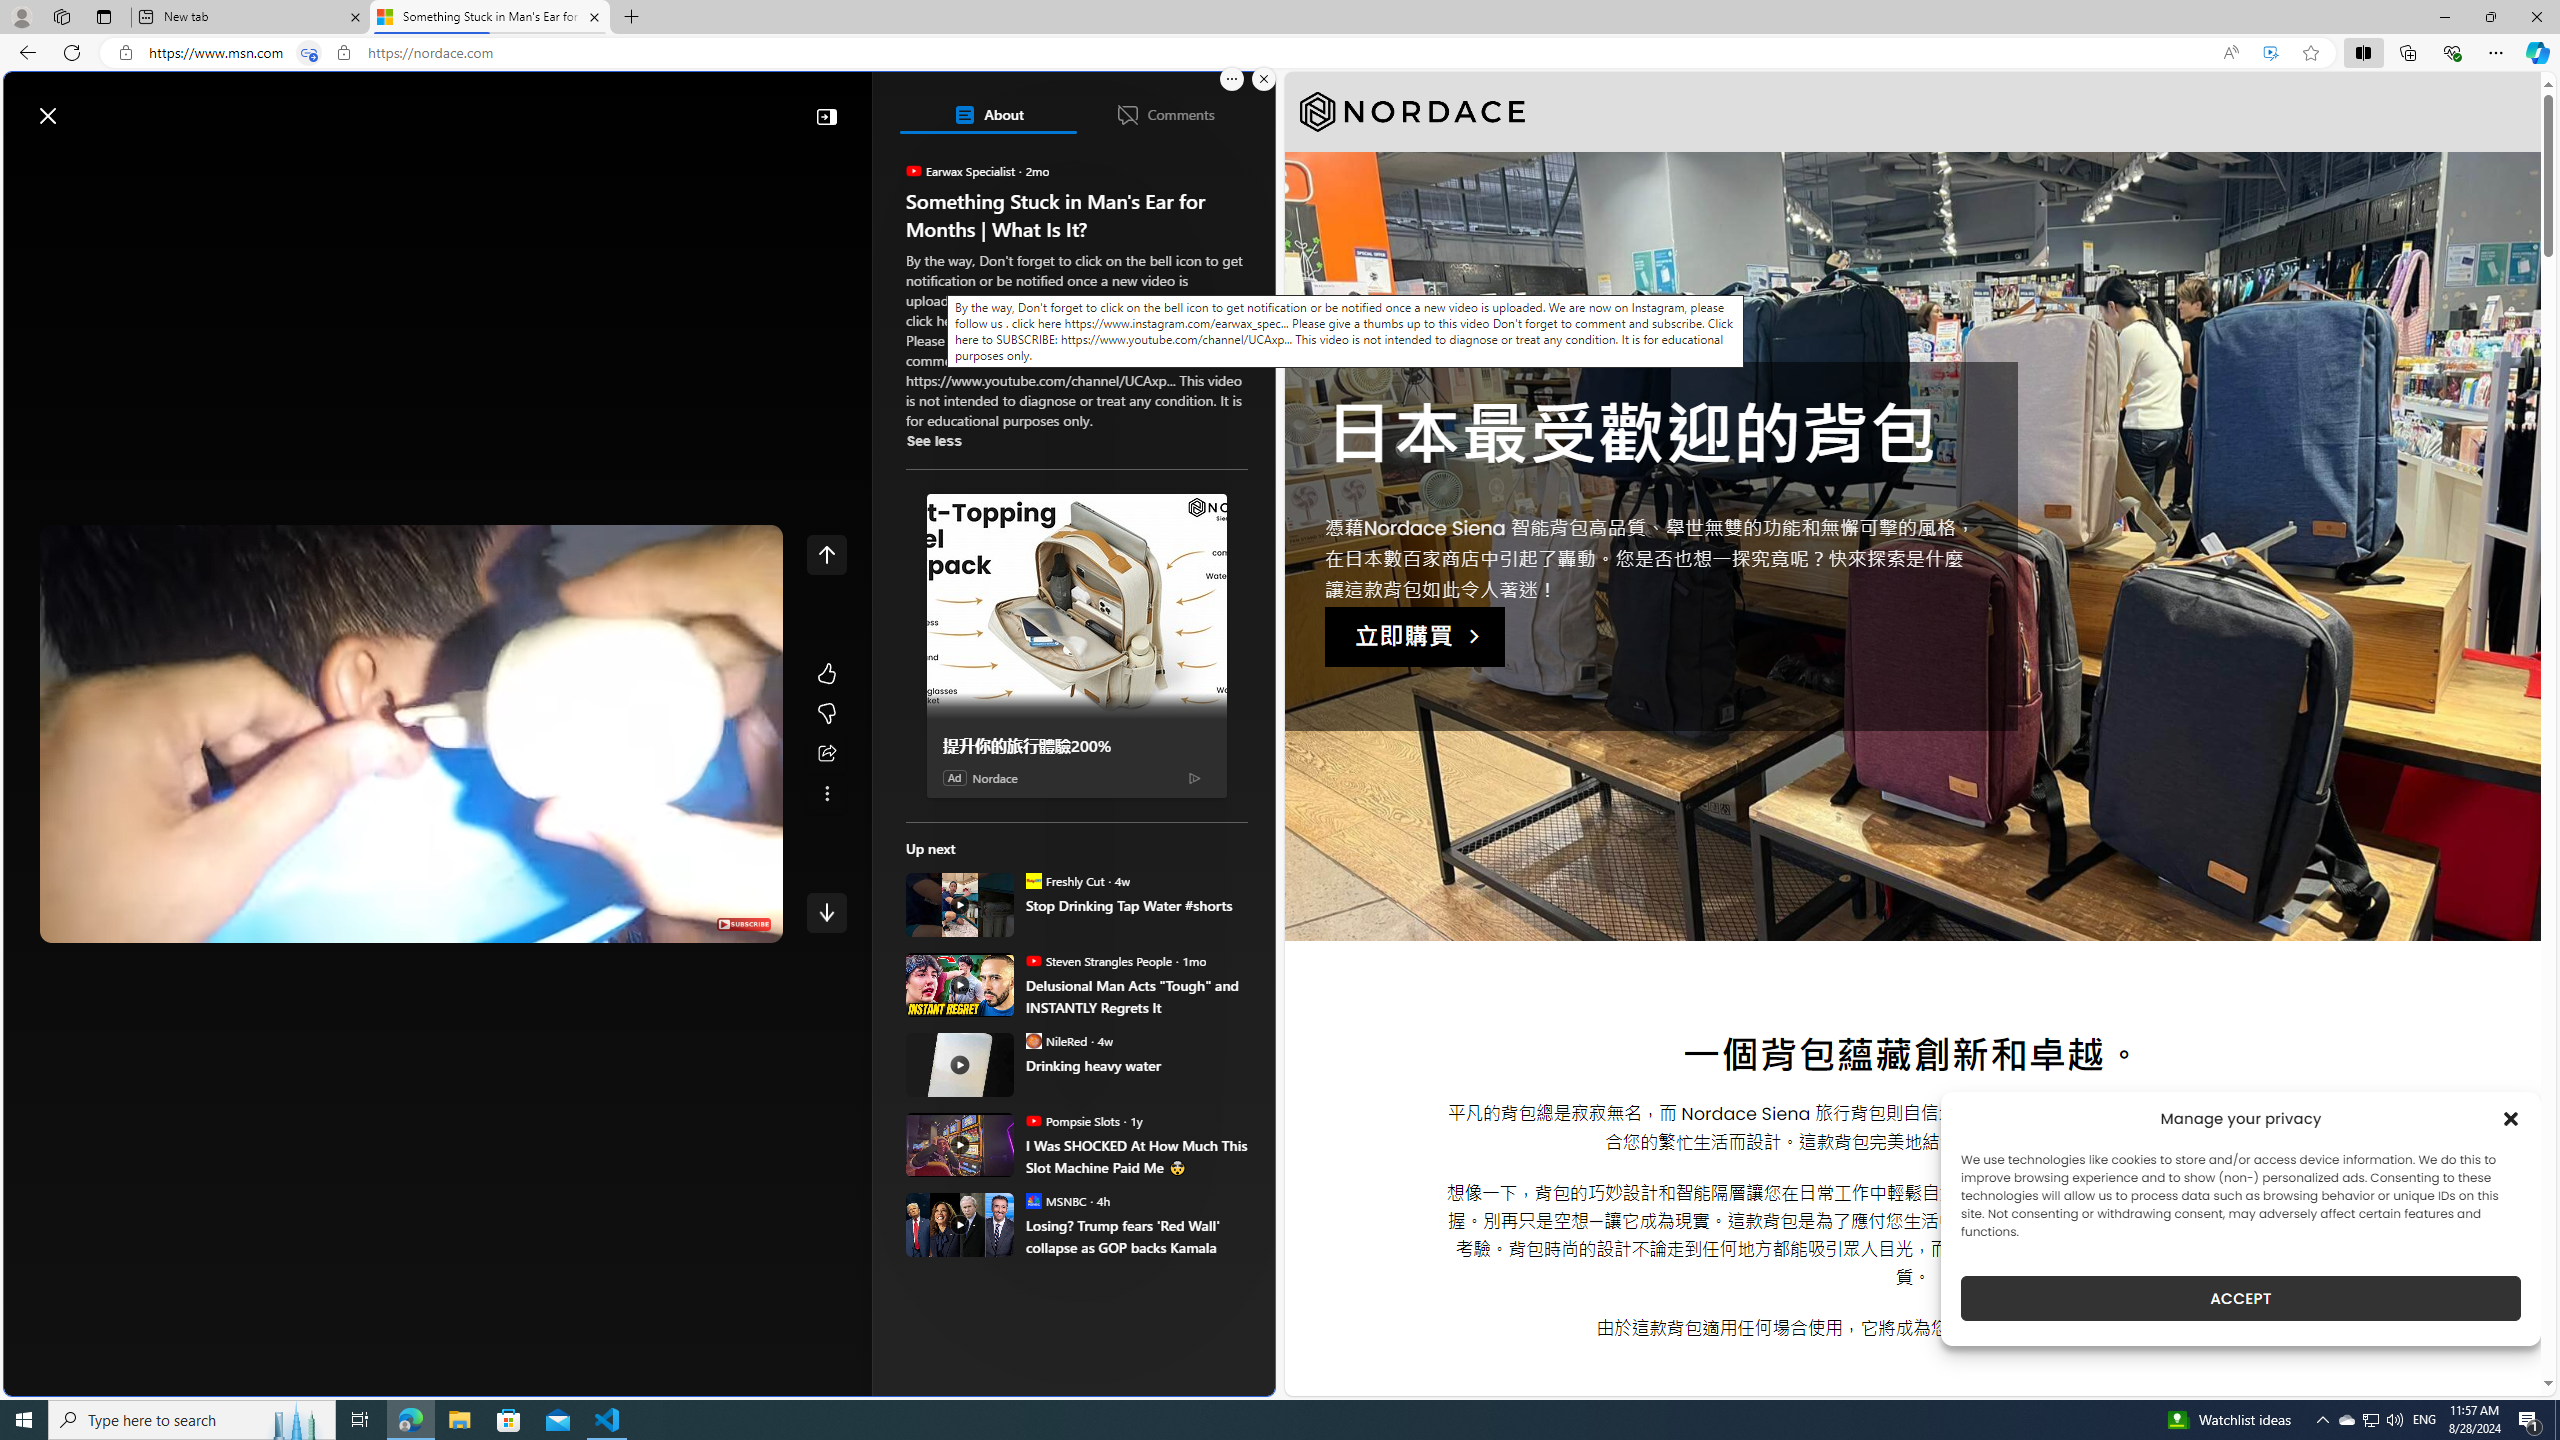 Image resolution: width=2560 pixels, height=1440 pixels. What do you see at coordinates (826, 554) in the screenshot?
I see `Class: control icon-only` at bounding box center [826, 554].